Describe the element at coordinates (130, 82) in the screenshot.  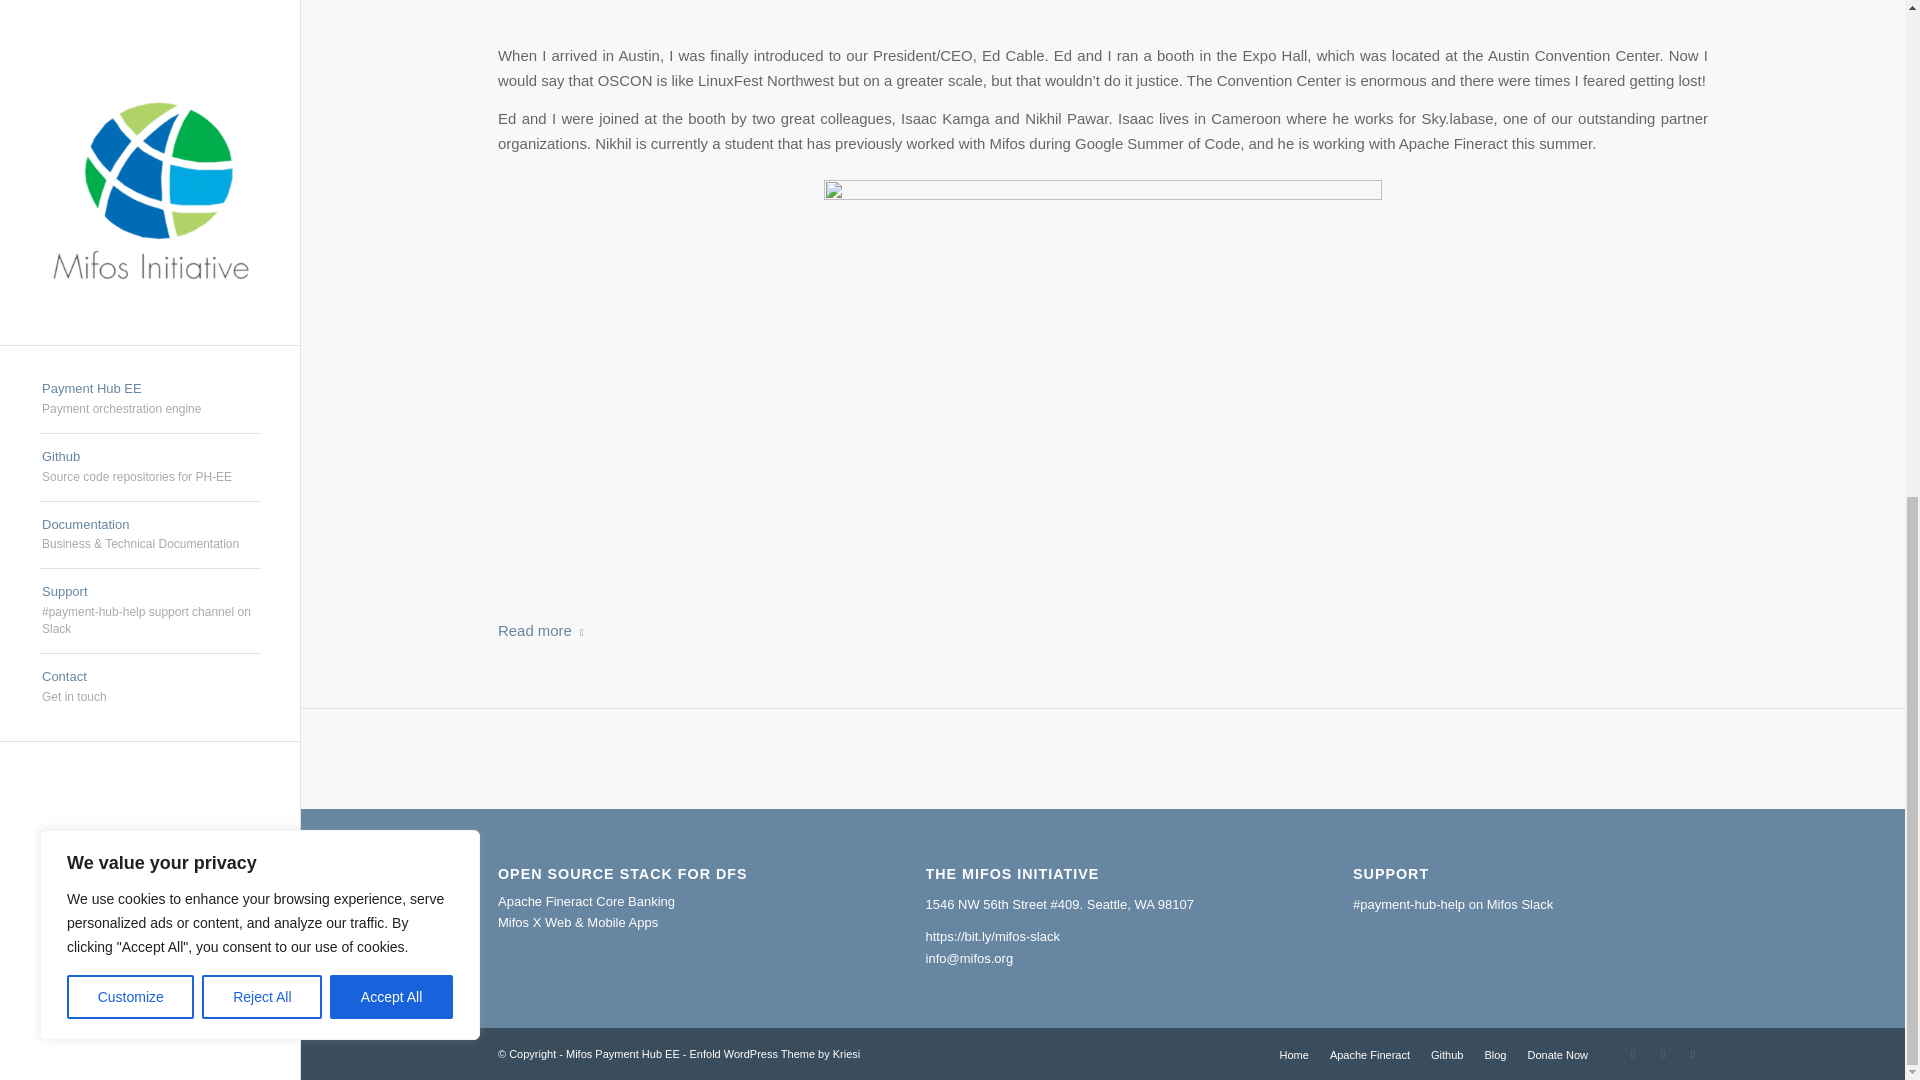
I see `Customize` at that location.